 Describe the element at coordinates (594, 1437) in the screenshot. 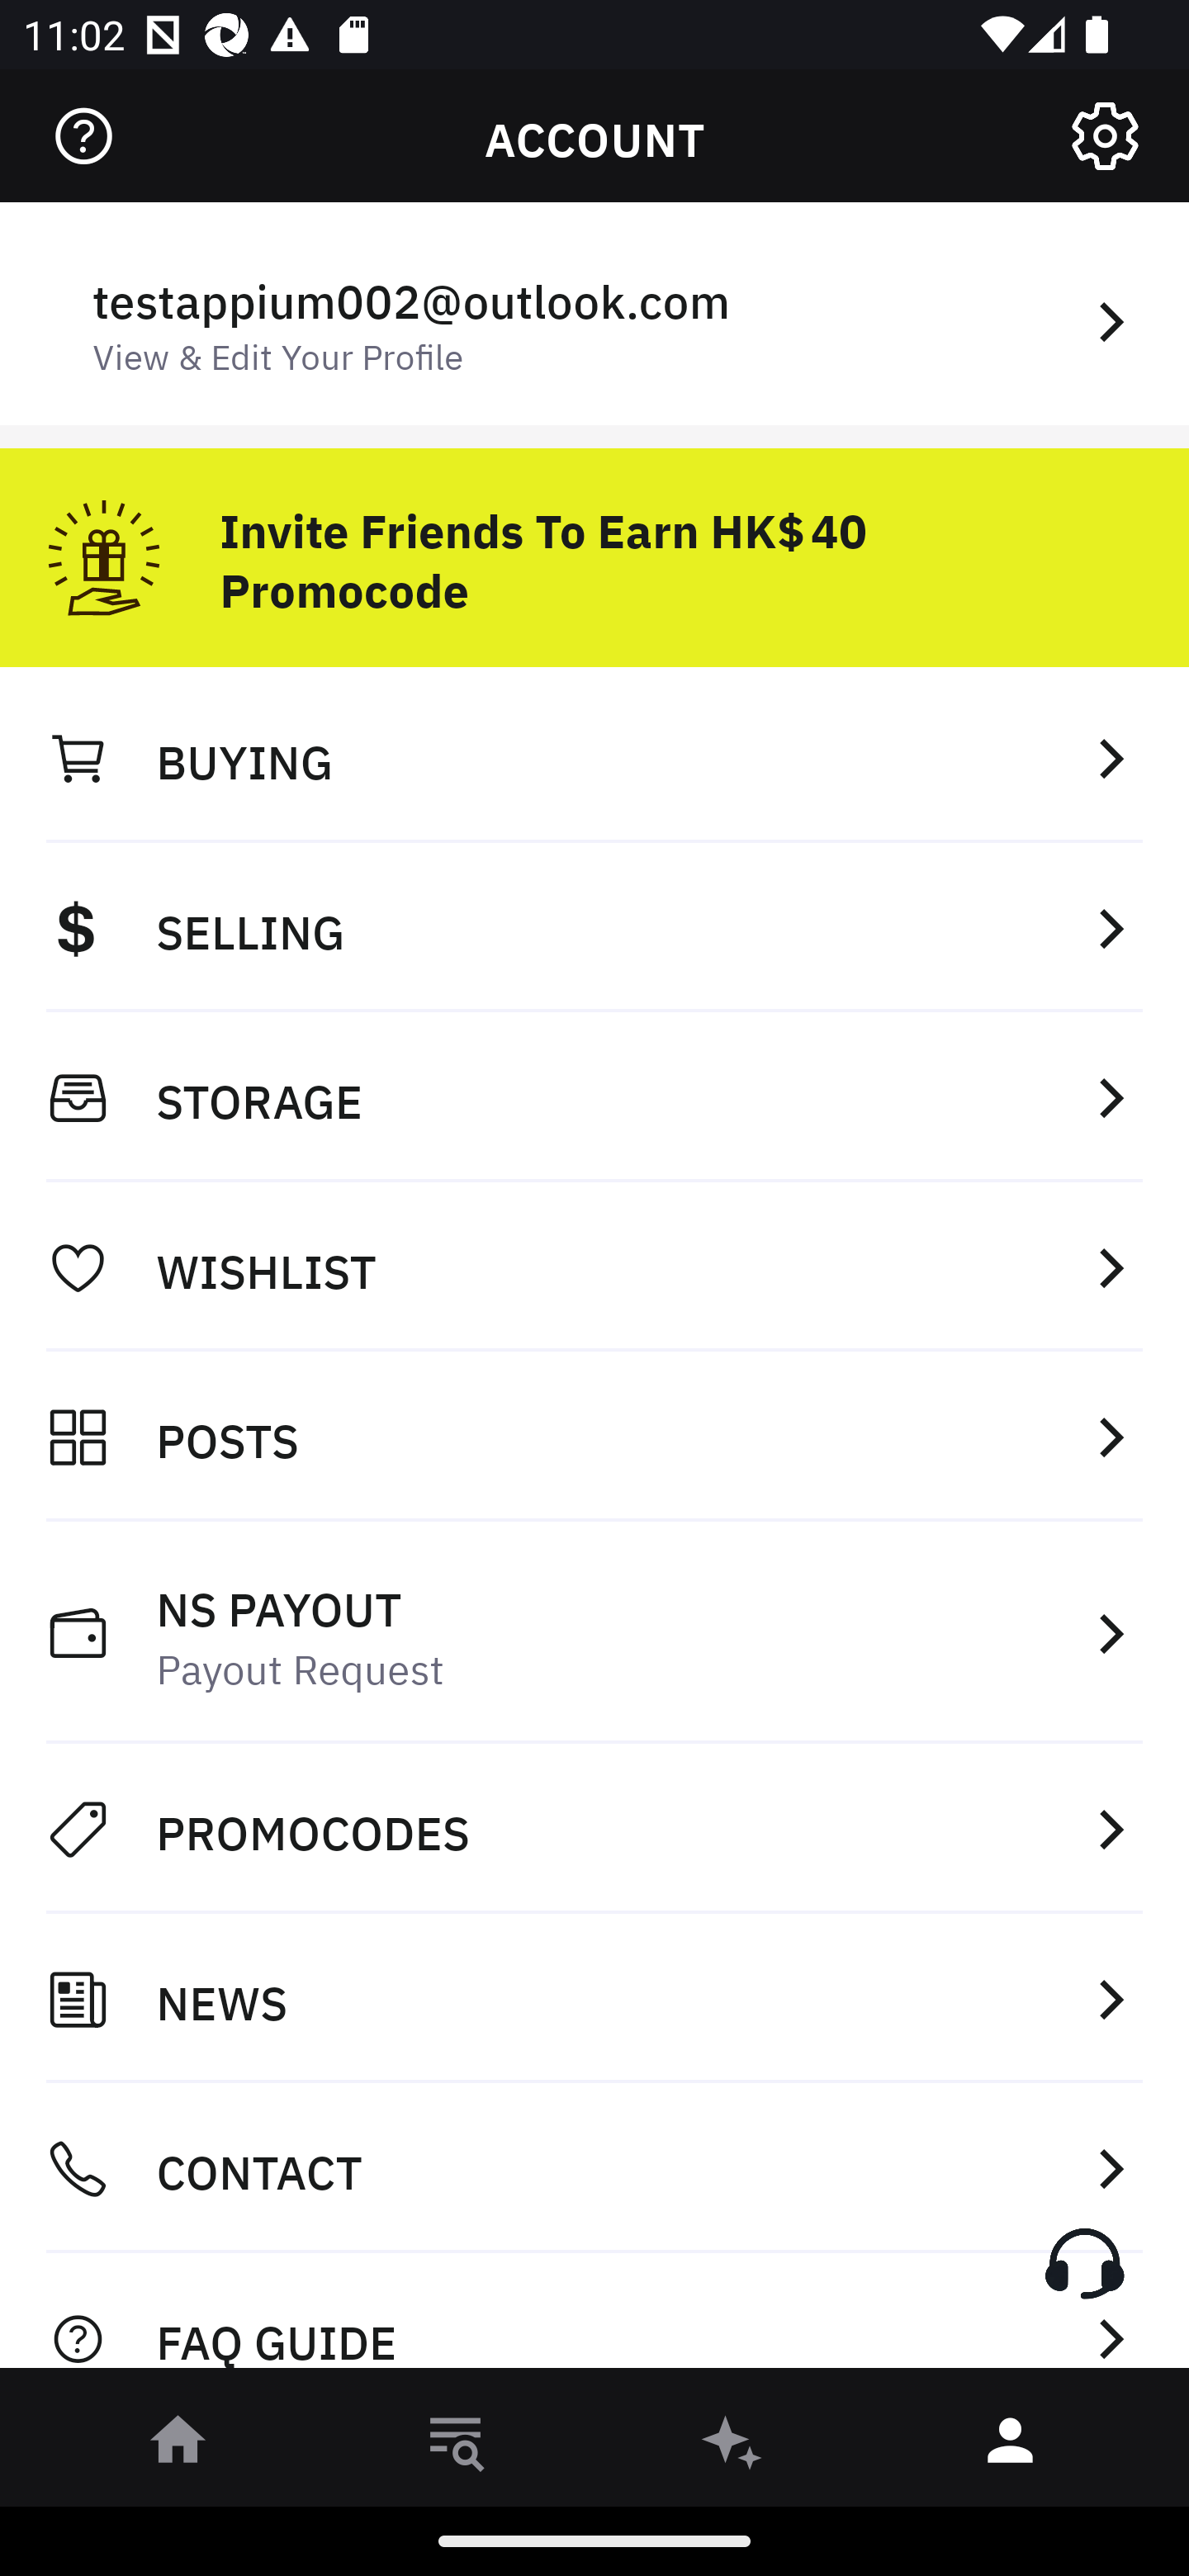

I see ` POSTS ` at that location.